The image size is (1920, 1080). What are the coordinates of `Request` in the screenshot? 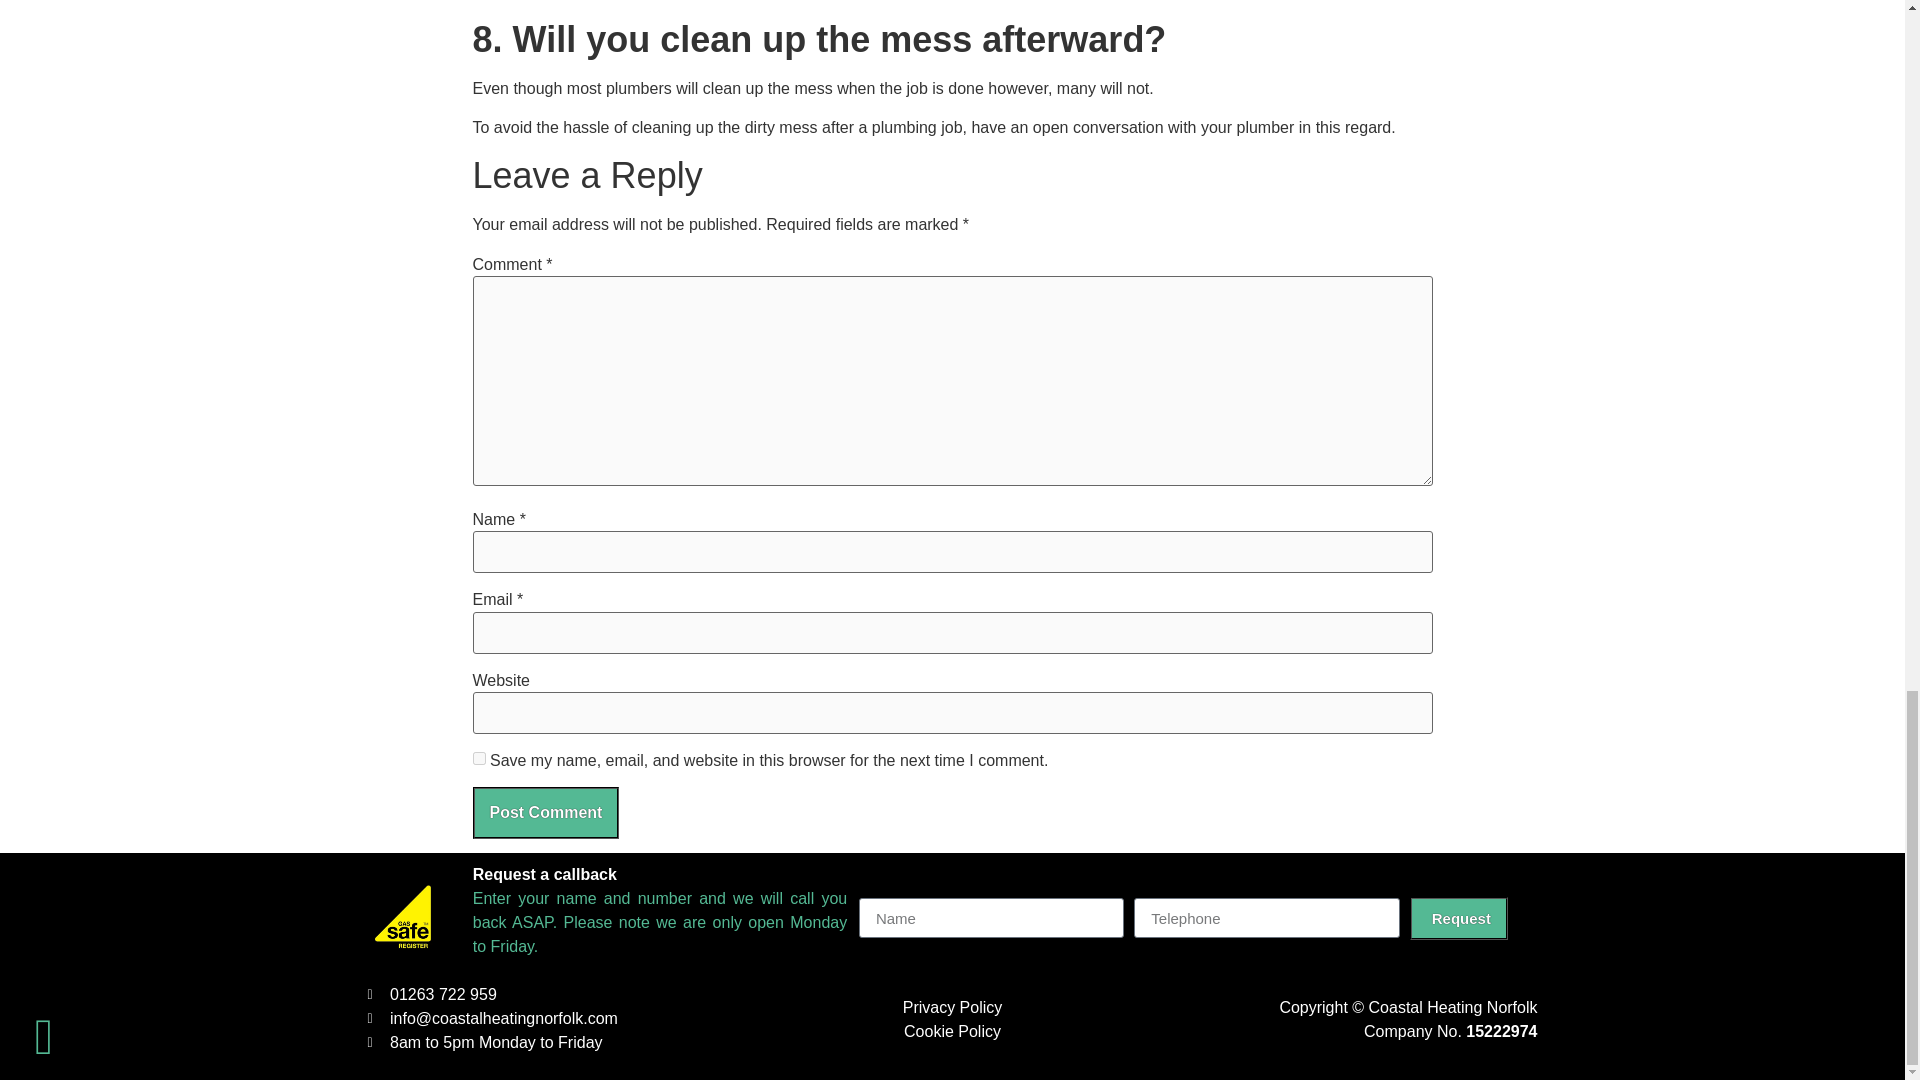 It's located at (1458, 918).